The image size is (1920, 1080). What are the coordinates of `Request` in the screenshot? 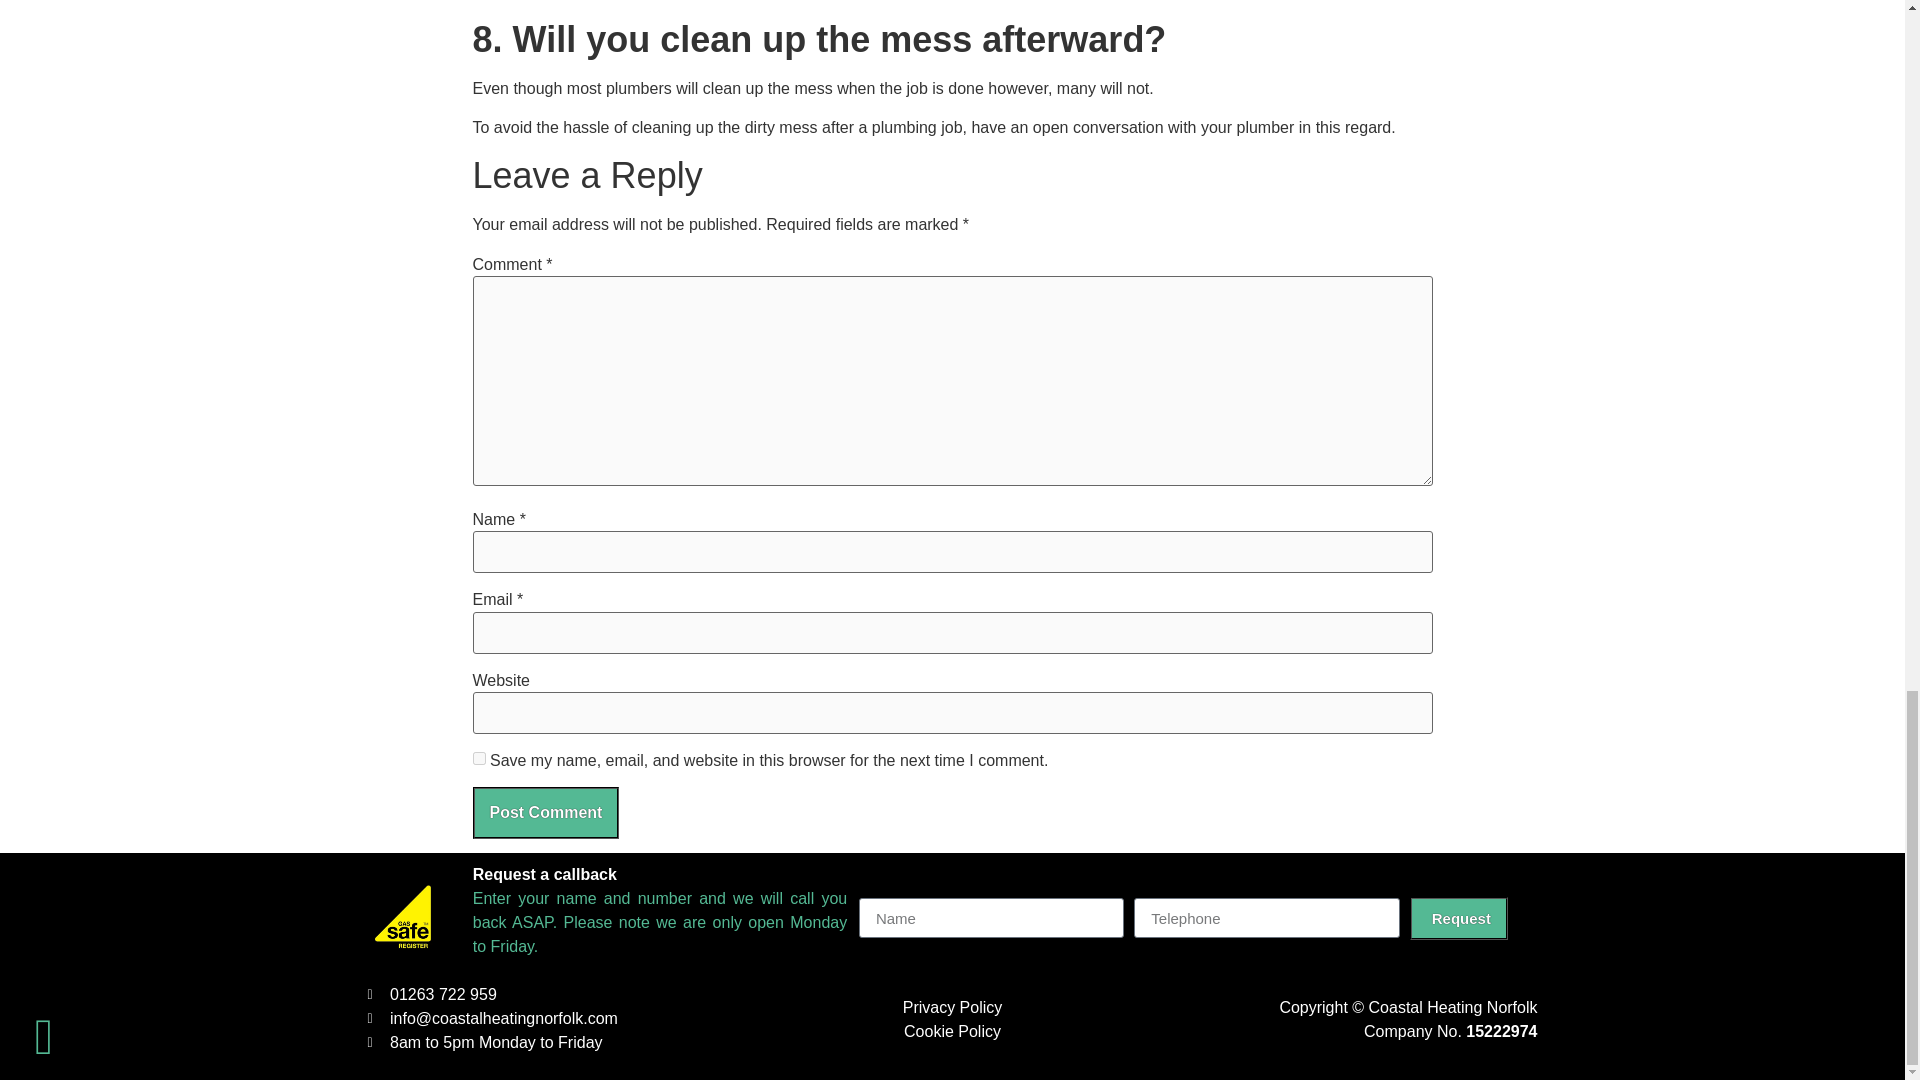 It's located at (1458, 918).